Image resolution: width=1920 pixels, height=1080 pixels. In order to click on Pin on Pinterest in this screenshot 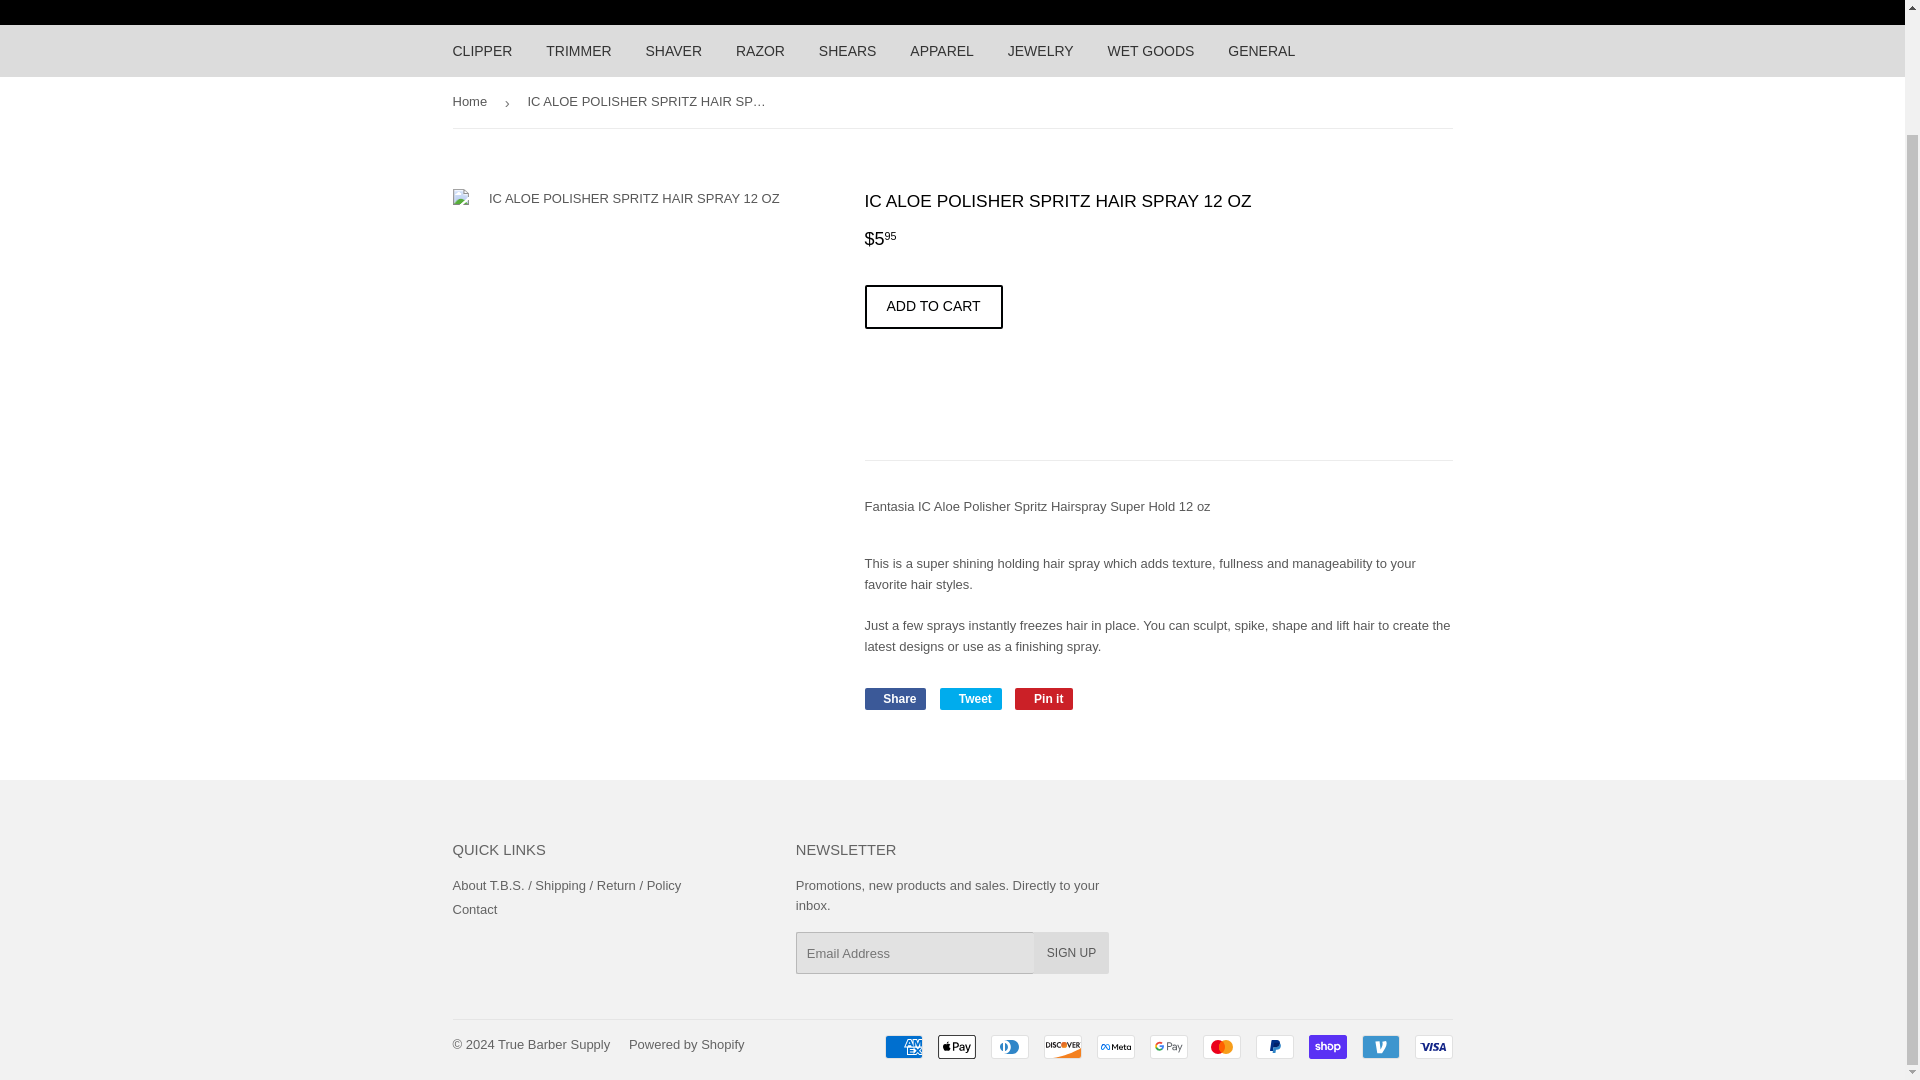, I will do `click(1044, 698)`.